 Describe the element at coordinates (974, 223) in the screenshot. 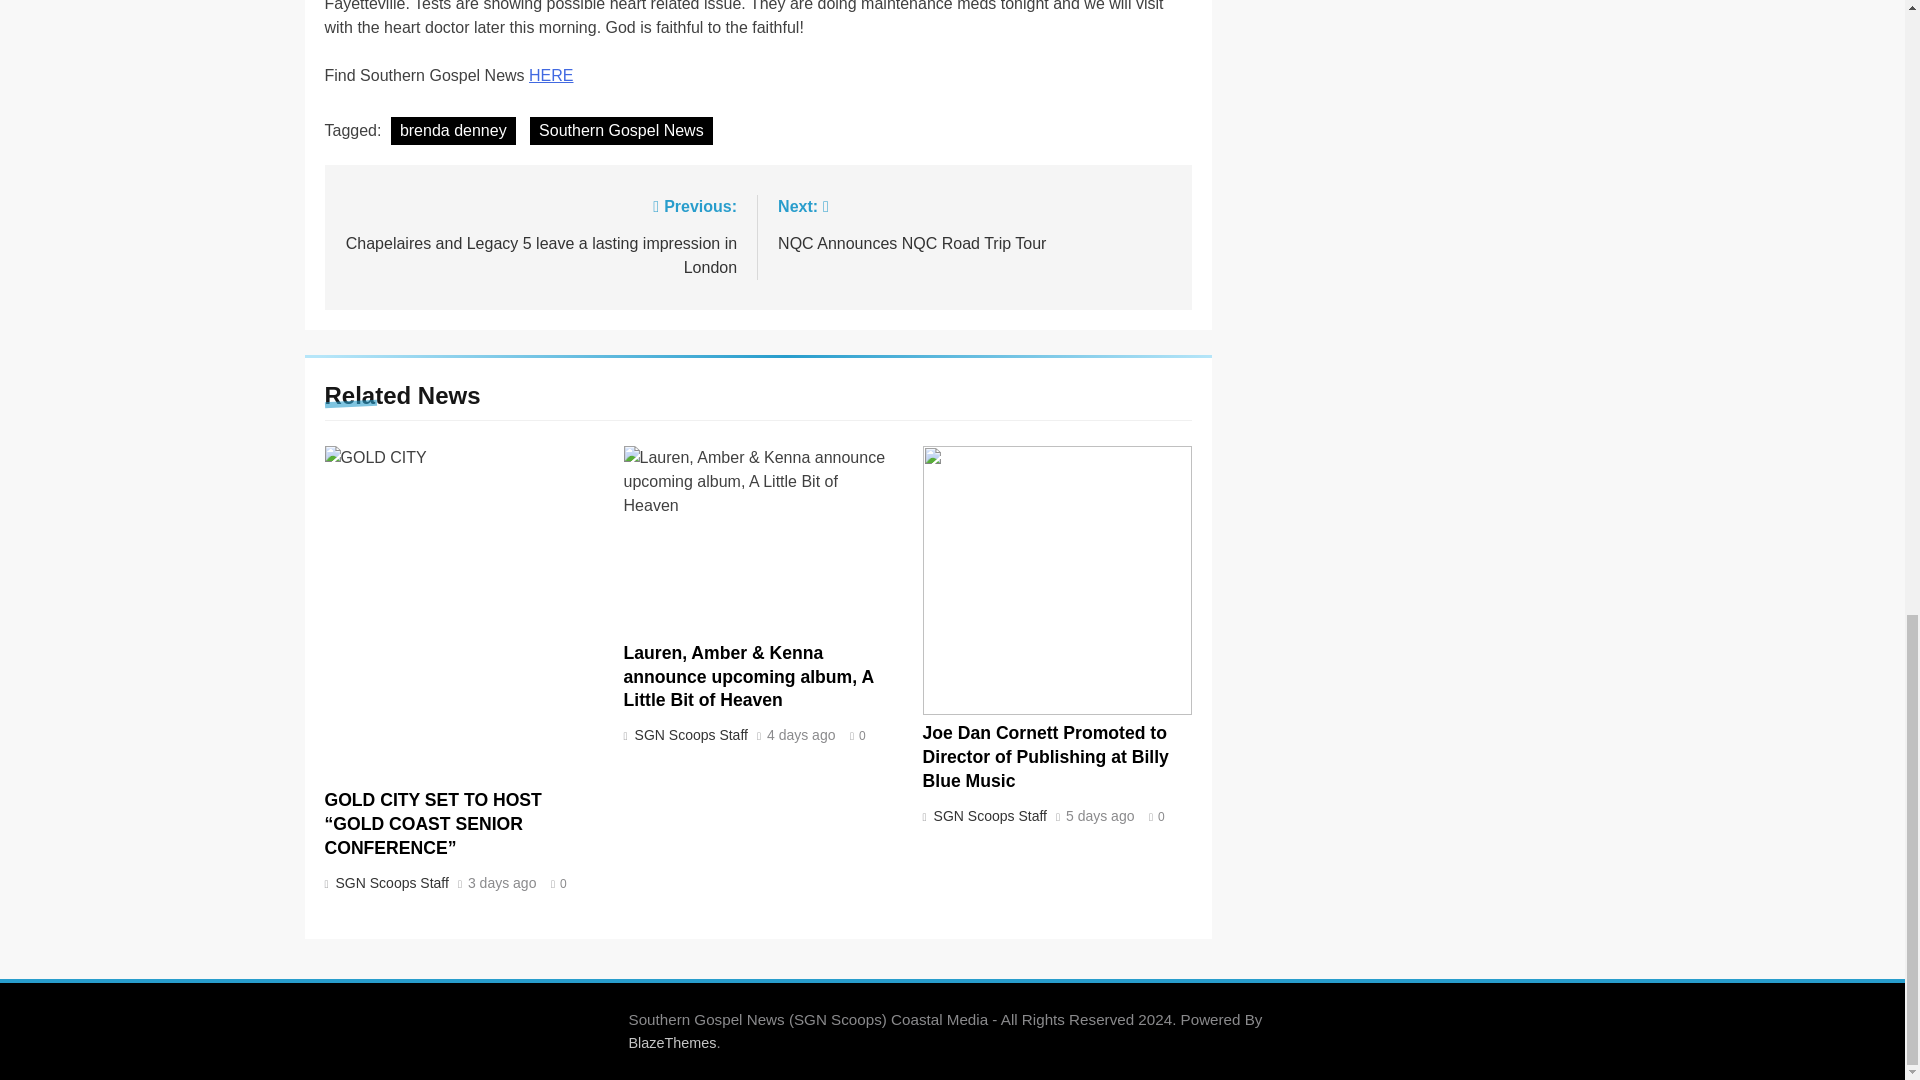

I see `4 days ago` at that location.